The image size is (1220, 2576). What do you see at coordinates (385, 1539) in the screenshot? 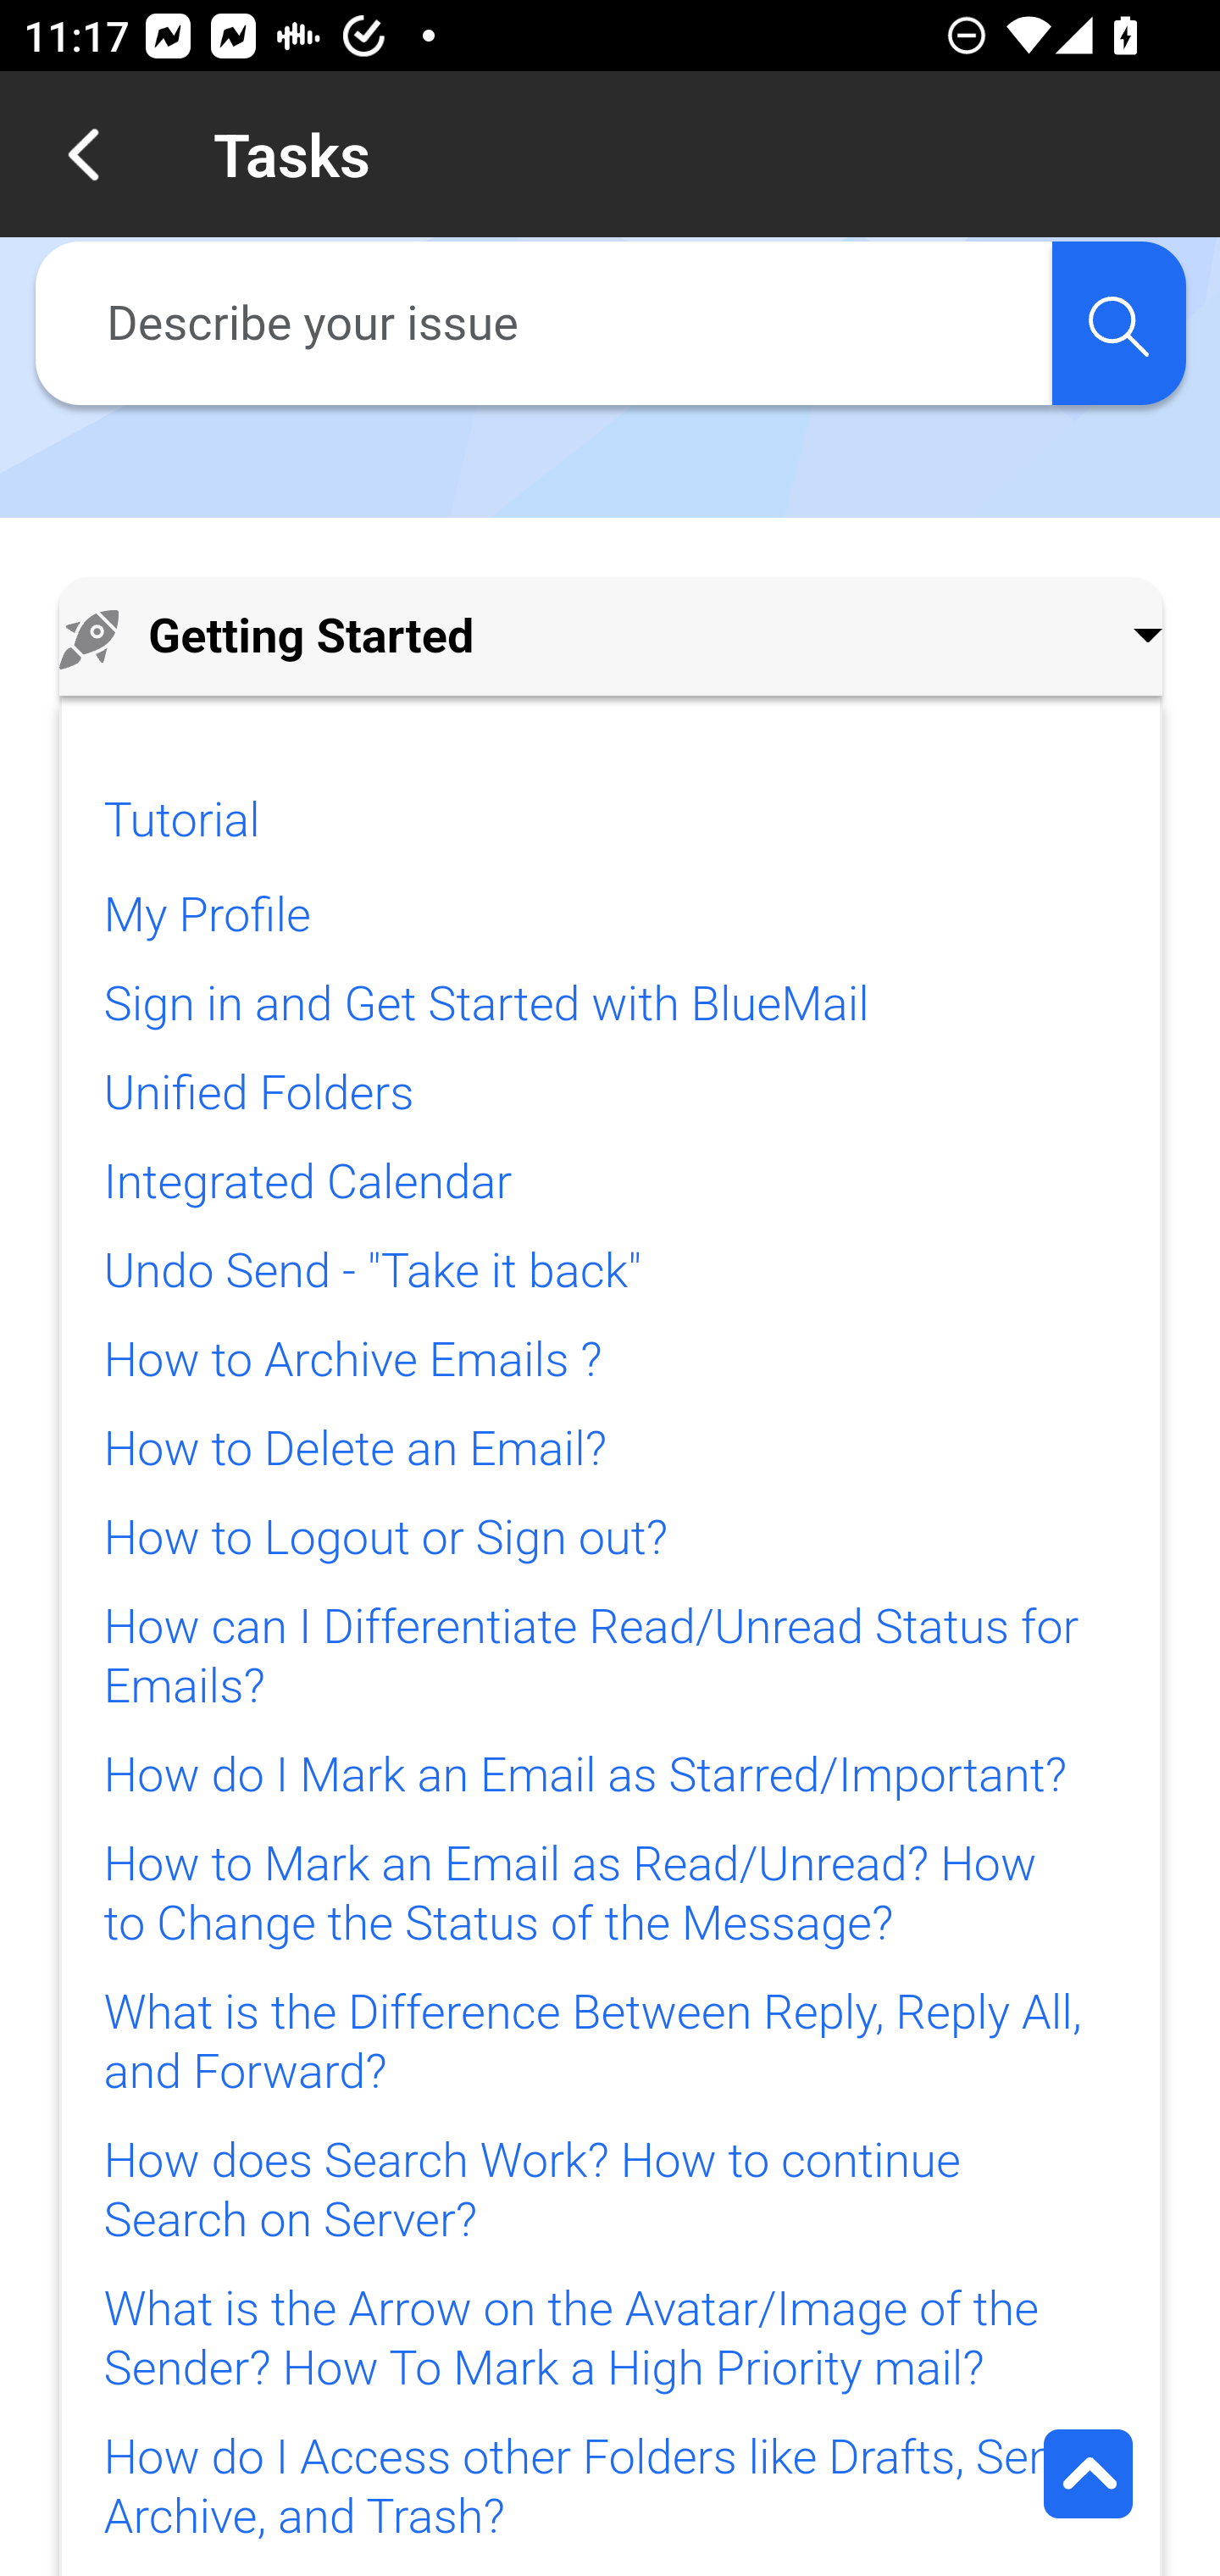
I see `How to Logout or Sign out?` at bounding box center [385, 1539].